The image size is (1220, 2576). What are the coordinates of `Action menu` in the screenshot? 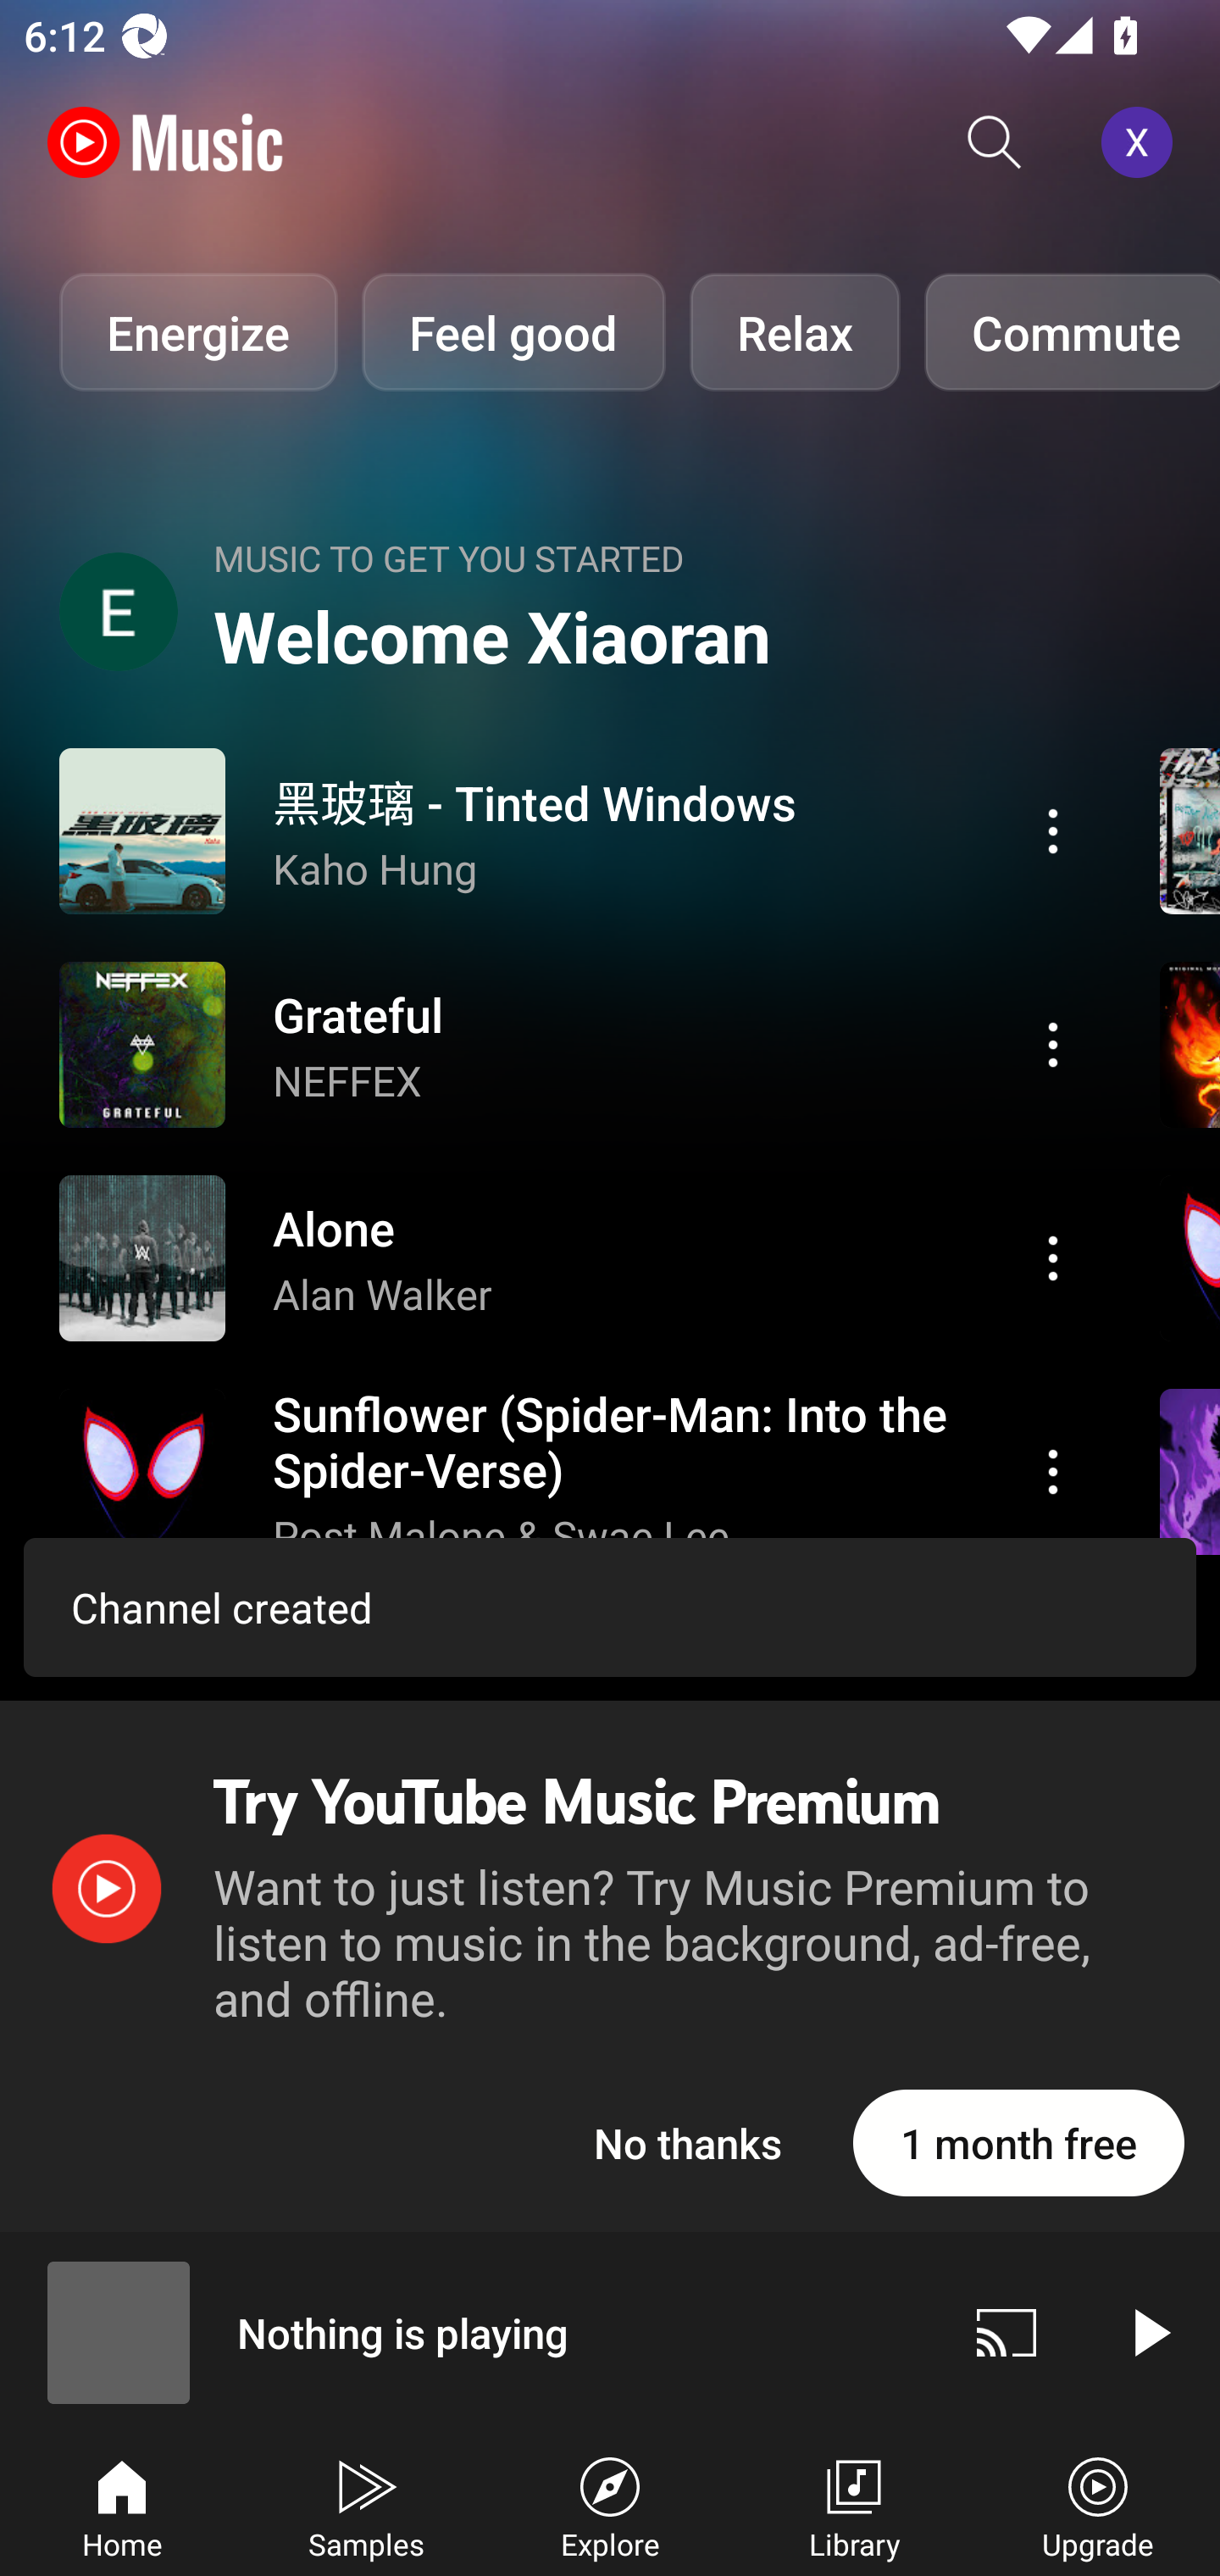 It's located at (574, 1044).